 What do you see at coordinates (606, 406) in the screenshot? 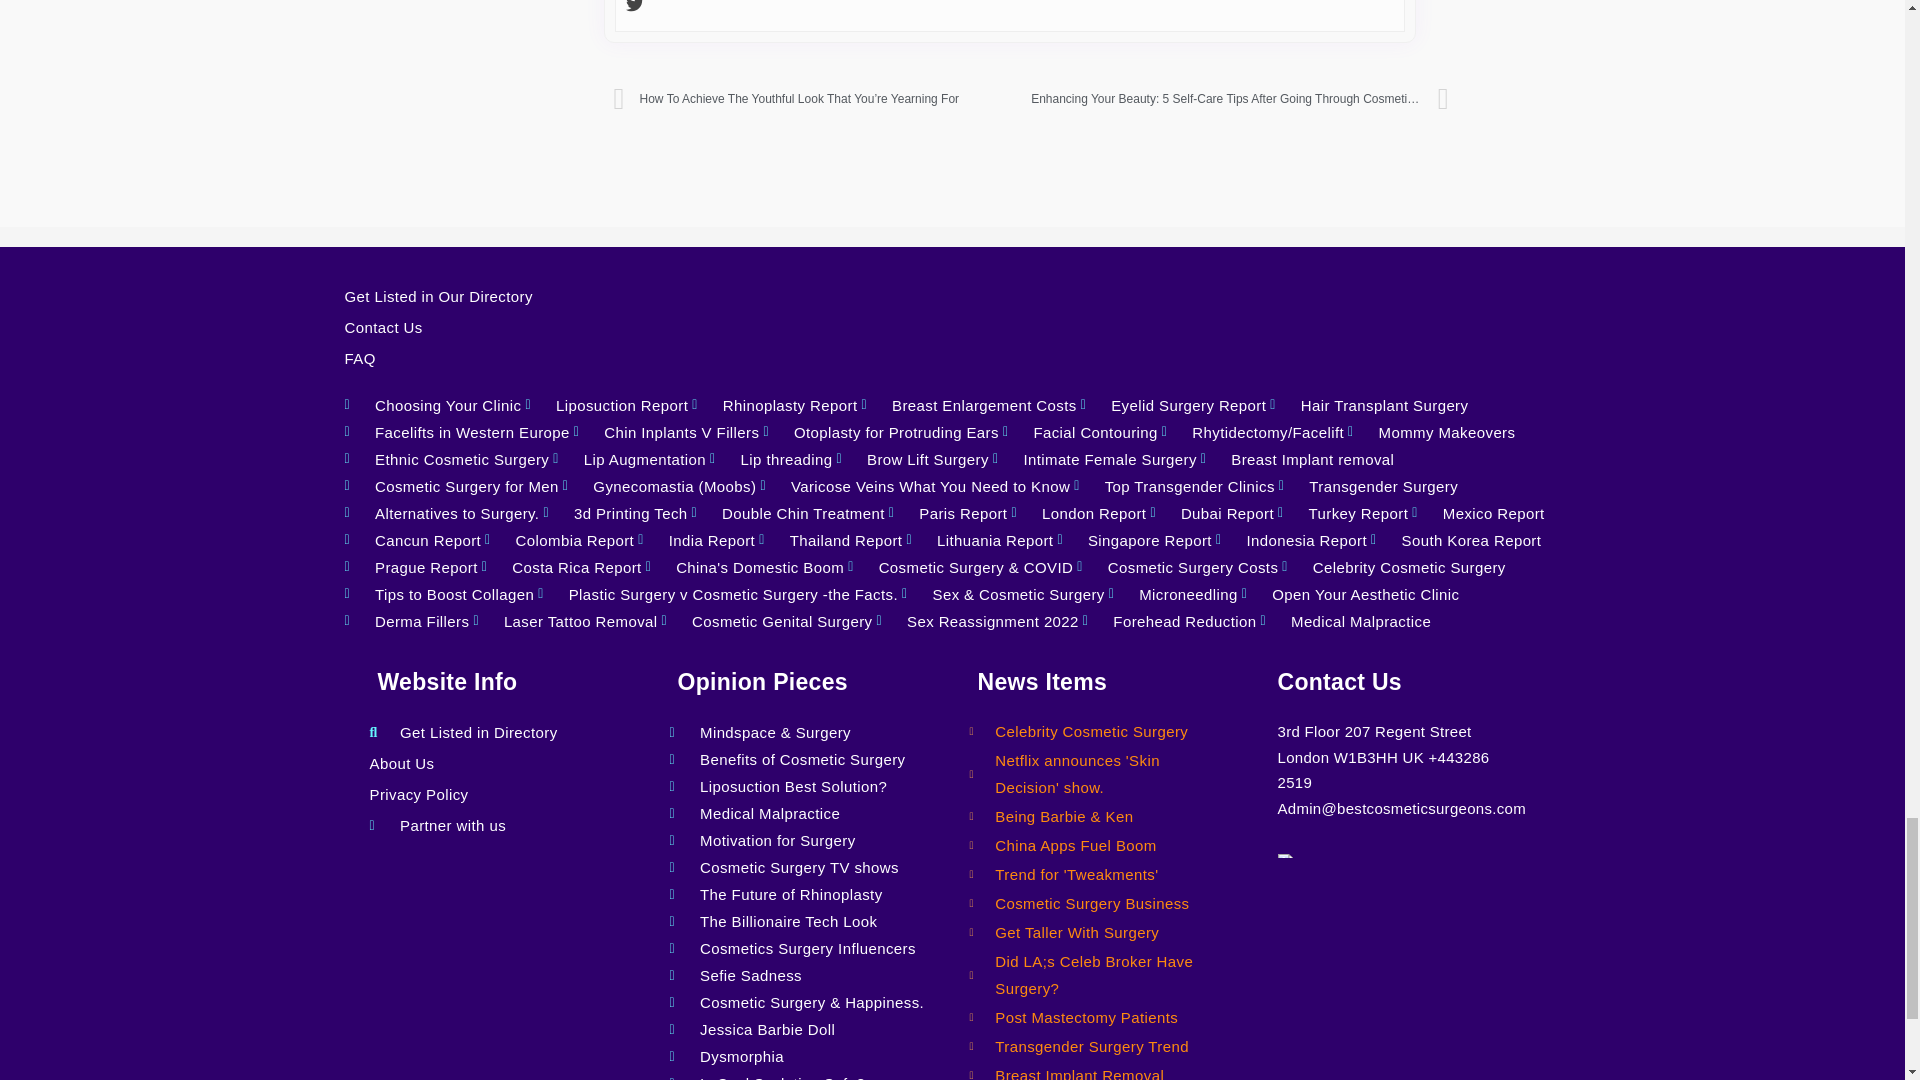
I see `Liposuction Report` at bounding box center [606, 406].